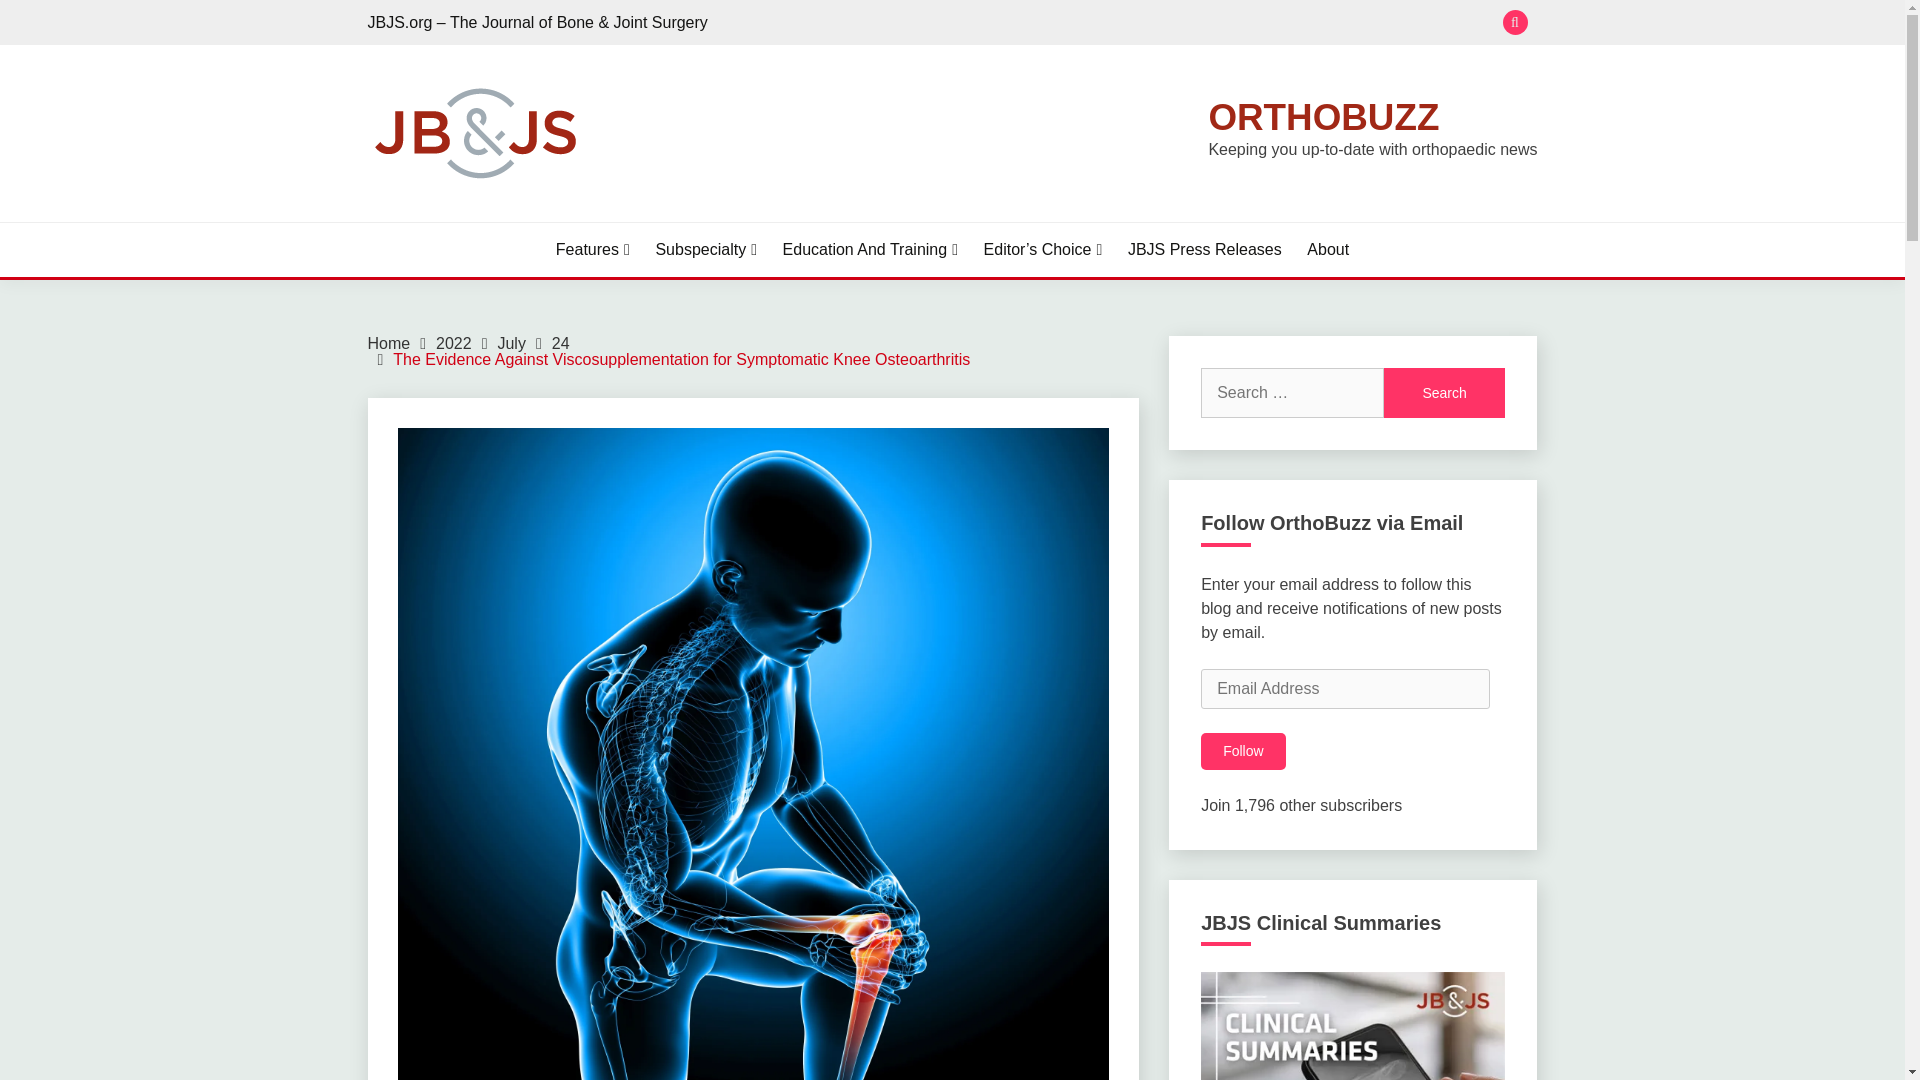  I want to click on Search, so click(1098, 24).